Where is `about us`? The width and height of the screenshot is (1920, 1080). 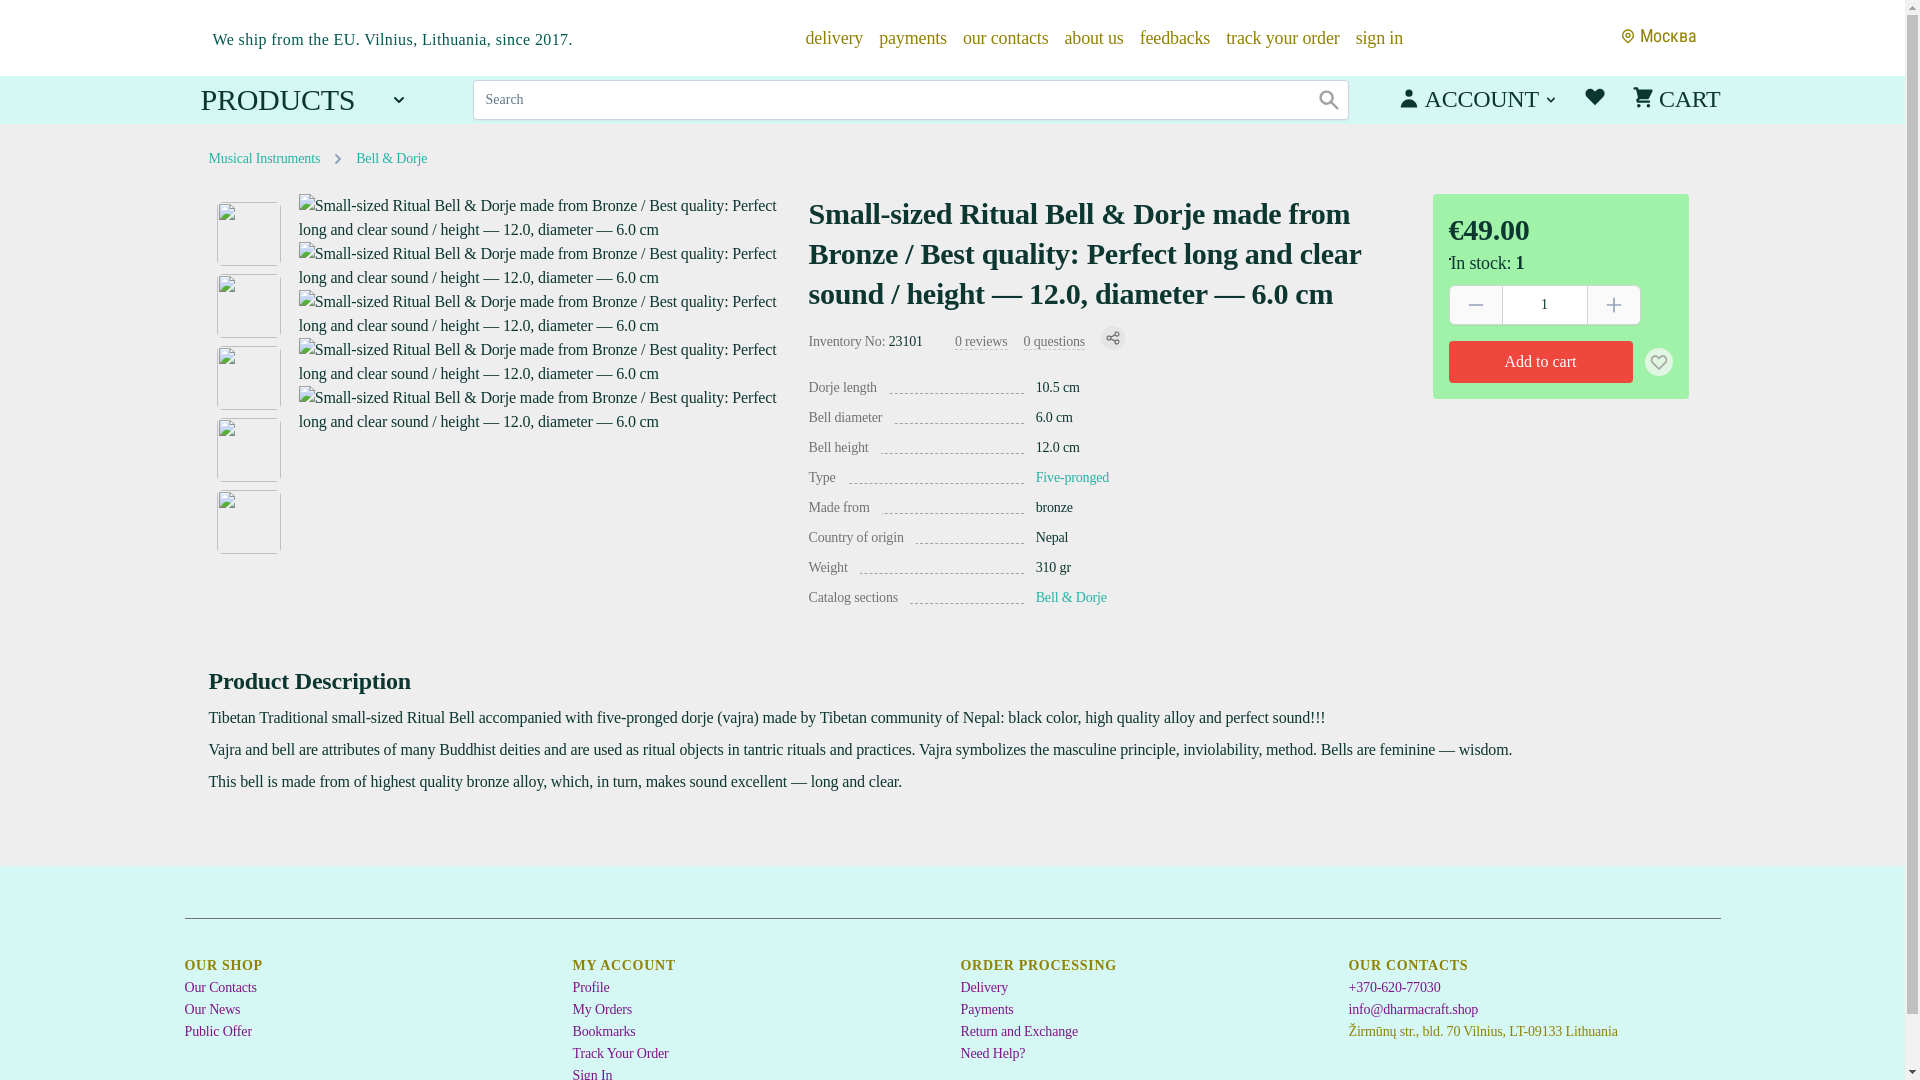 about us is located at coordinates (1093, 36).